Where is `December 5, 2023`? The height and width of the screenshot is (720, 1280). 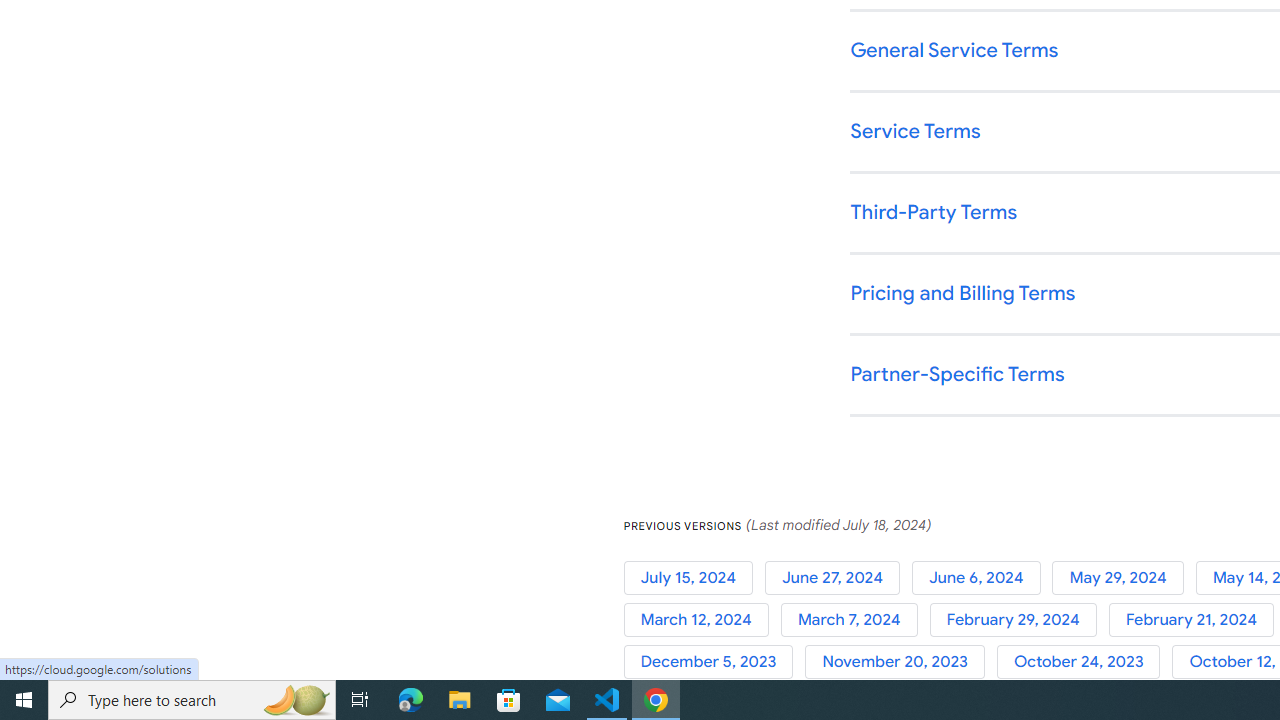 December 5, 2023 is located at coordinates (714, 662).